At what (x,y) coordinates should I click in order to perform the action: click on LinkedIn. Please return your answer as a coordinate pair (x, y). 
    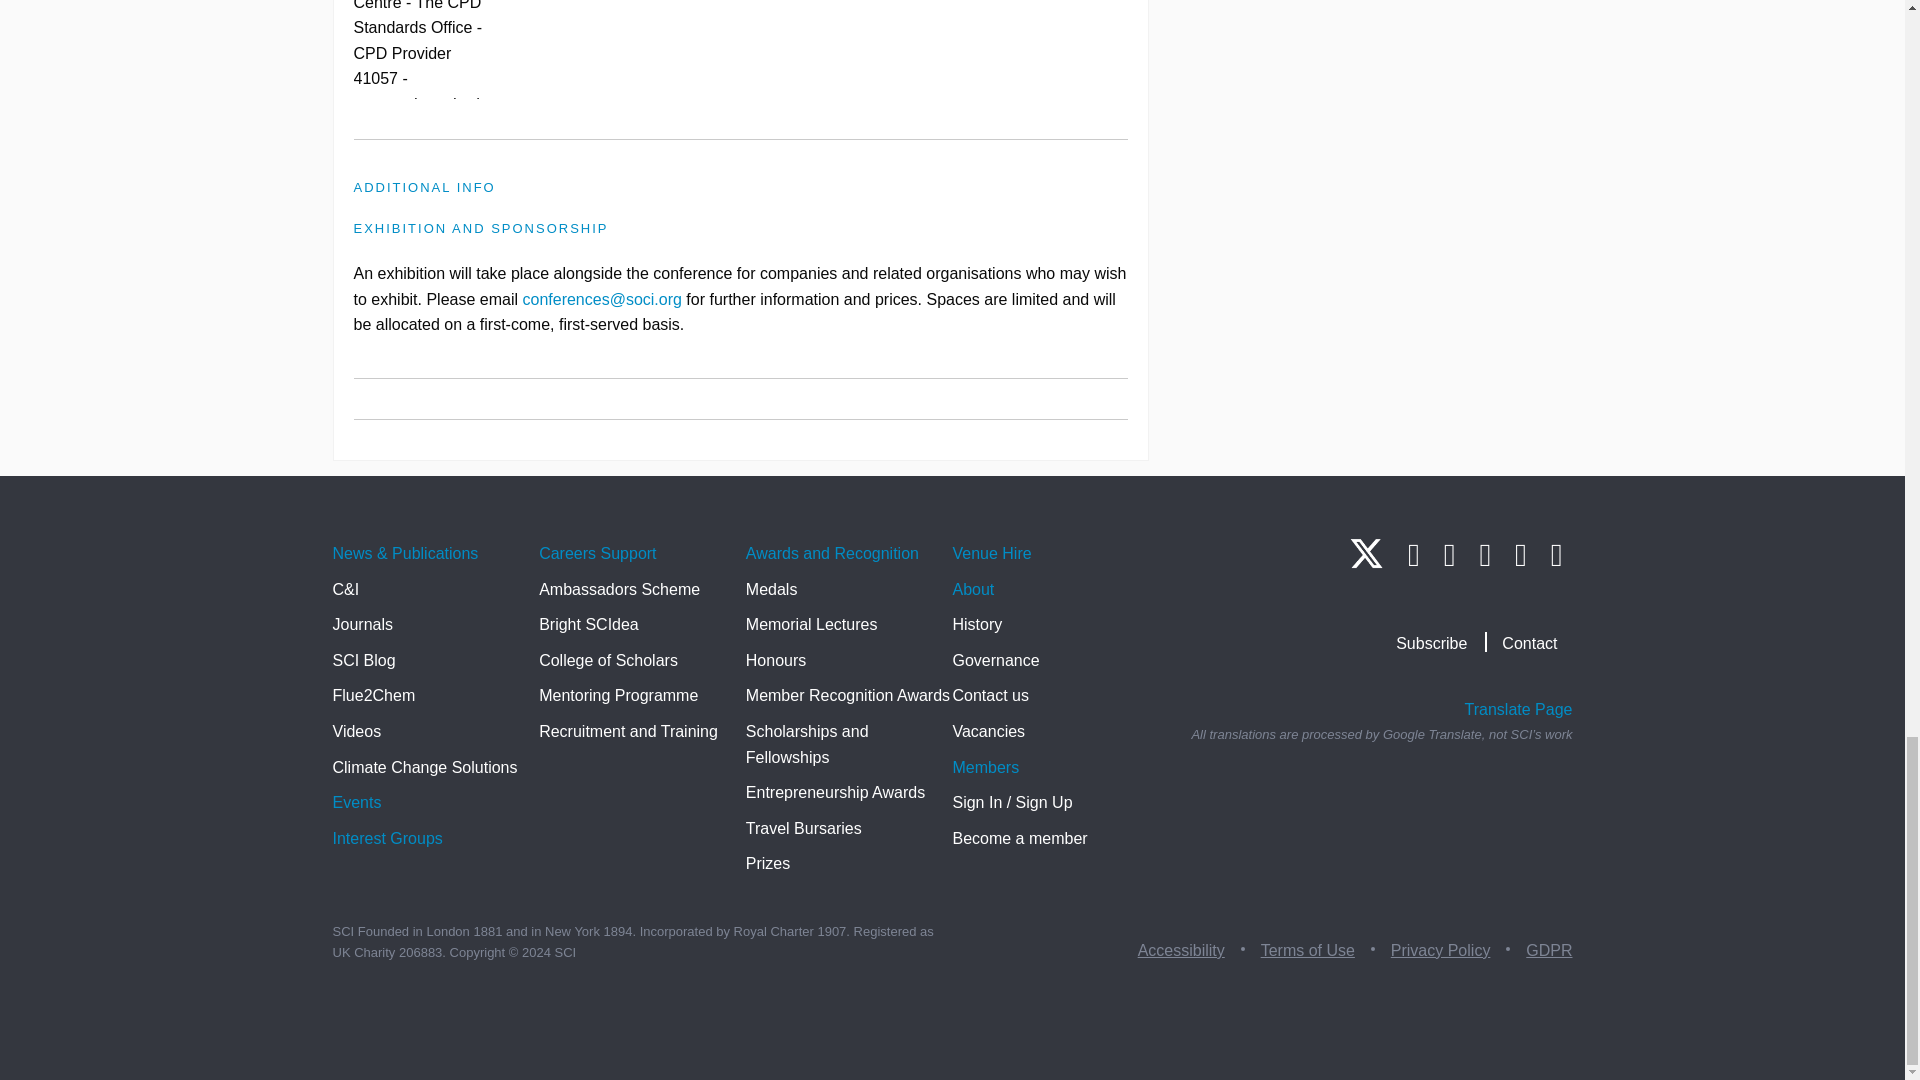
    Looking at the image, I should click on (1414, 554).